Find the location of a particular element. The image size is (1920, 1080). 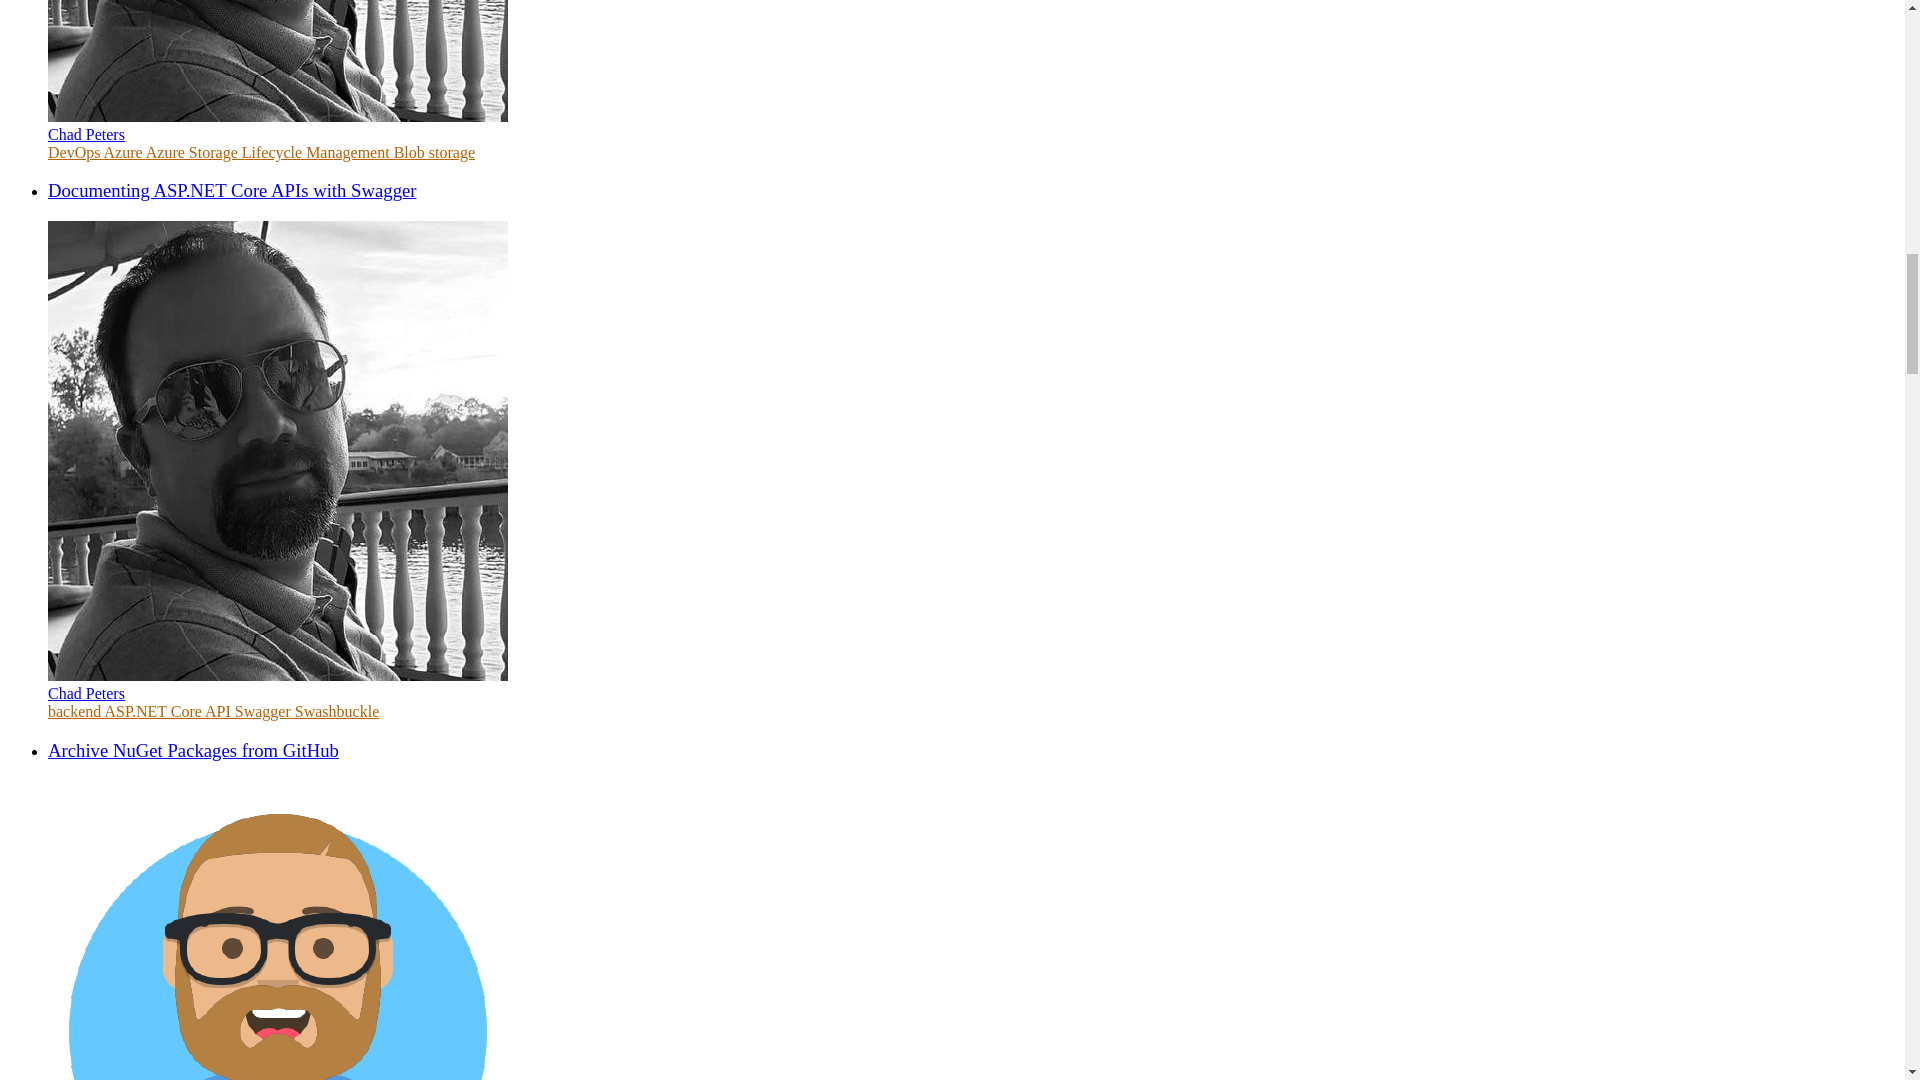

API is located at coordinates (220, 712).